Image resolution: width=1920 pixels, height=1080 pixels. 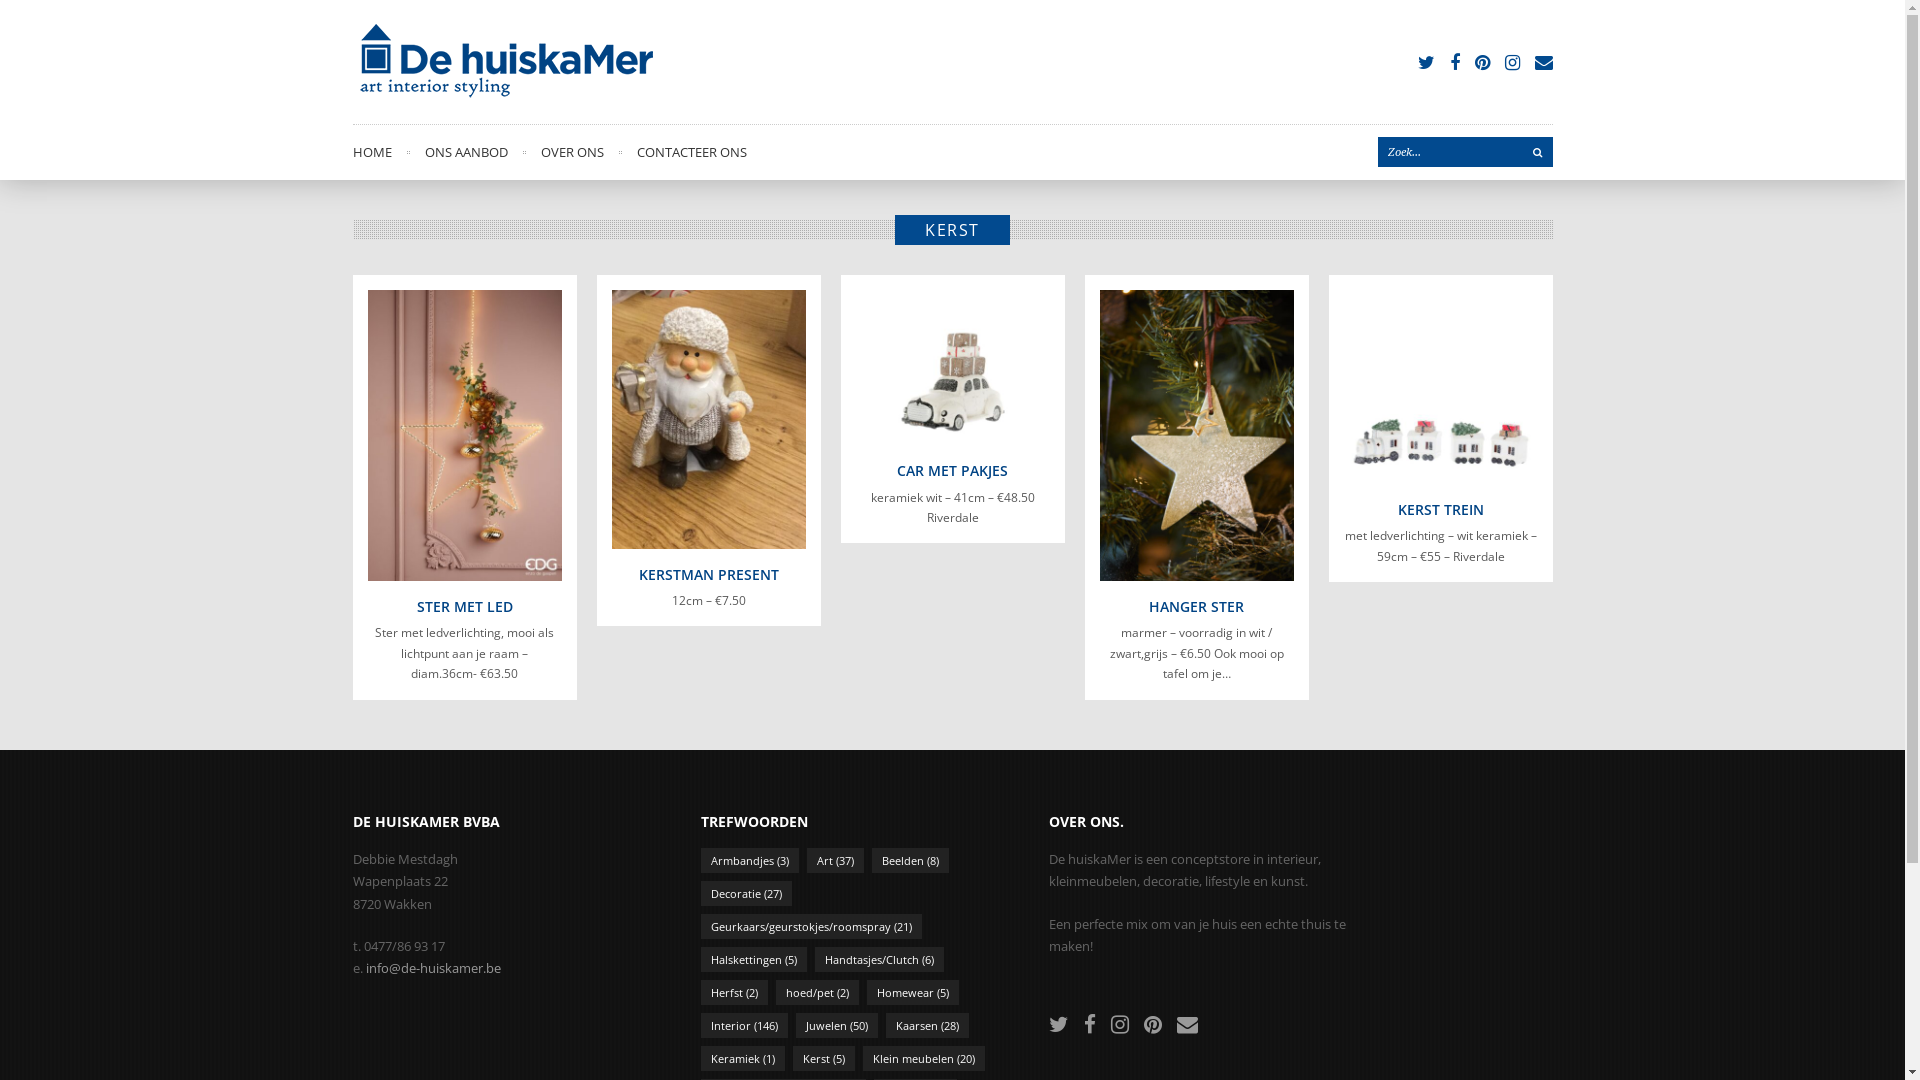 What do you see at coordinates (818, 992) in the screenshot?
I see `hoed/pet (2)` at bounding box center [818, 992].